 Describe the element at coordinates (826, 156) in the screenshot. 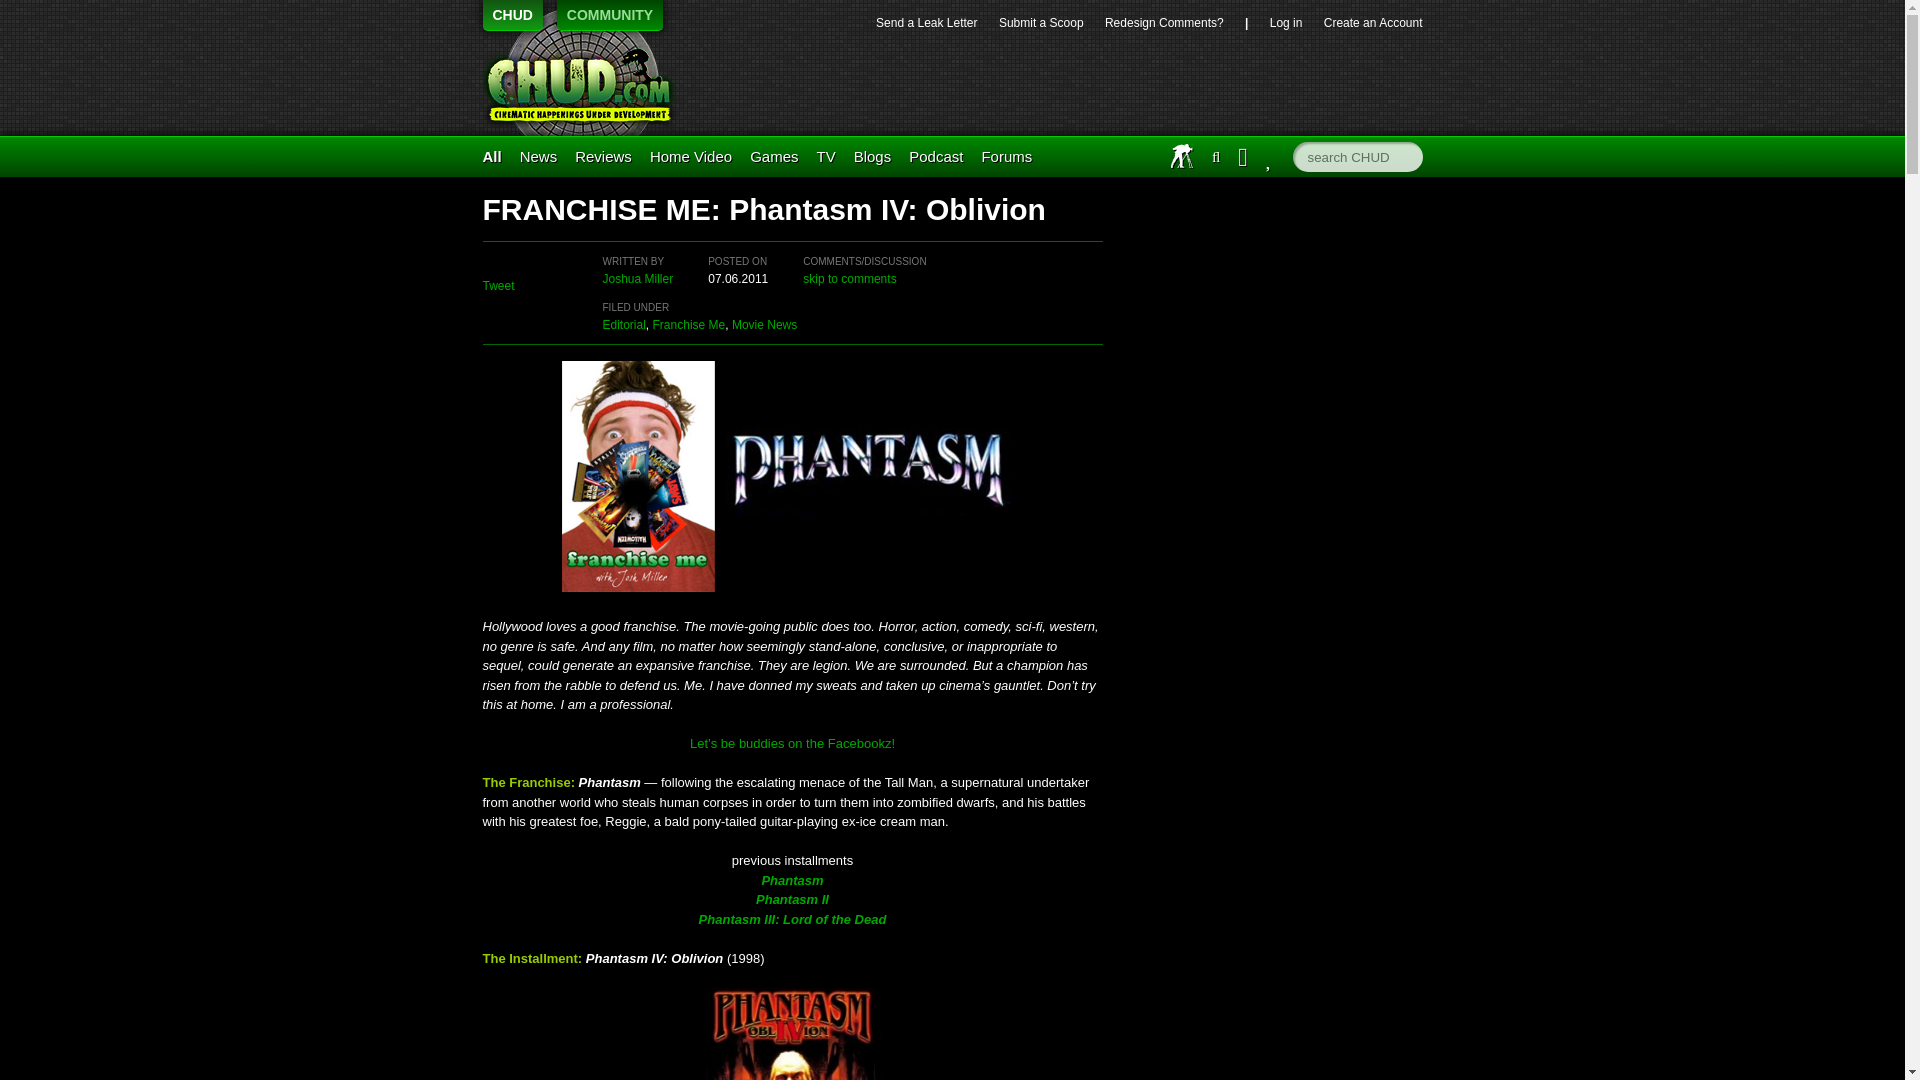

I see `TV` at that location.